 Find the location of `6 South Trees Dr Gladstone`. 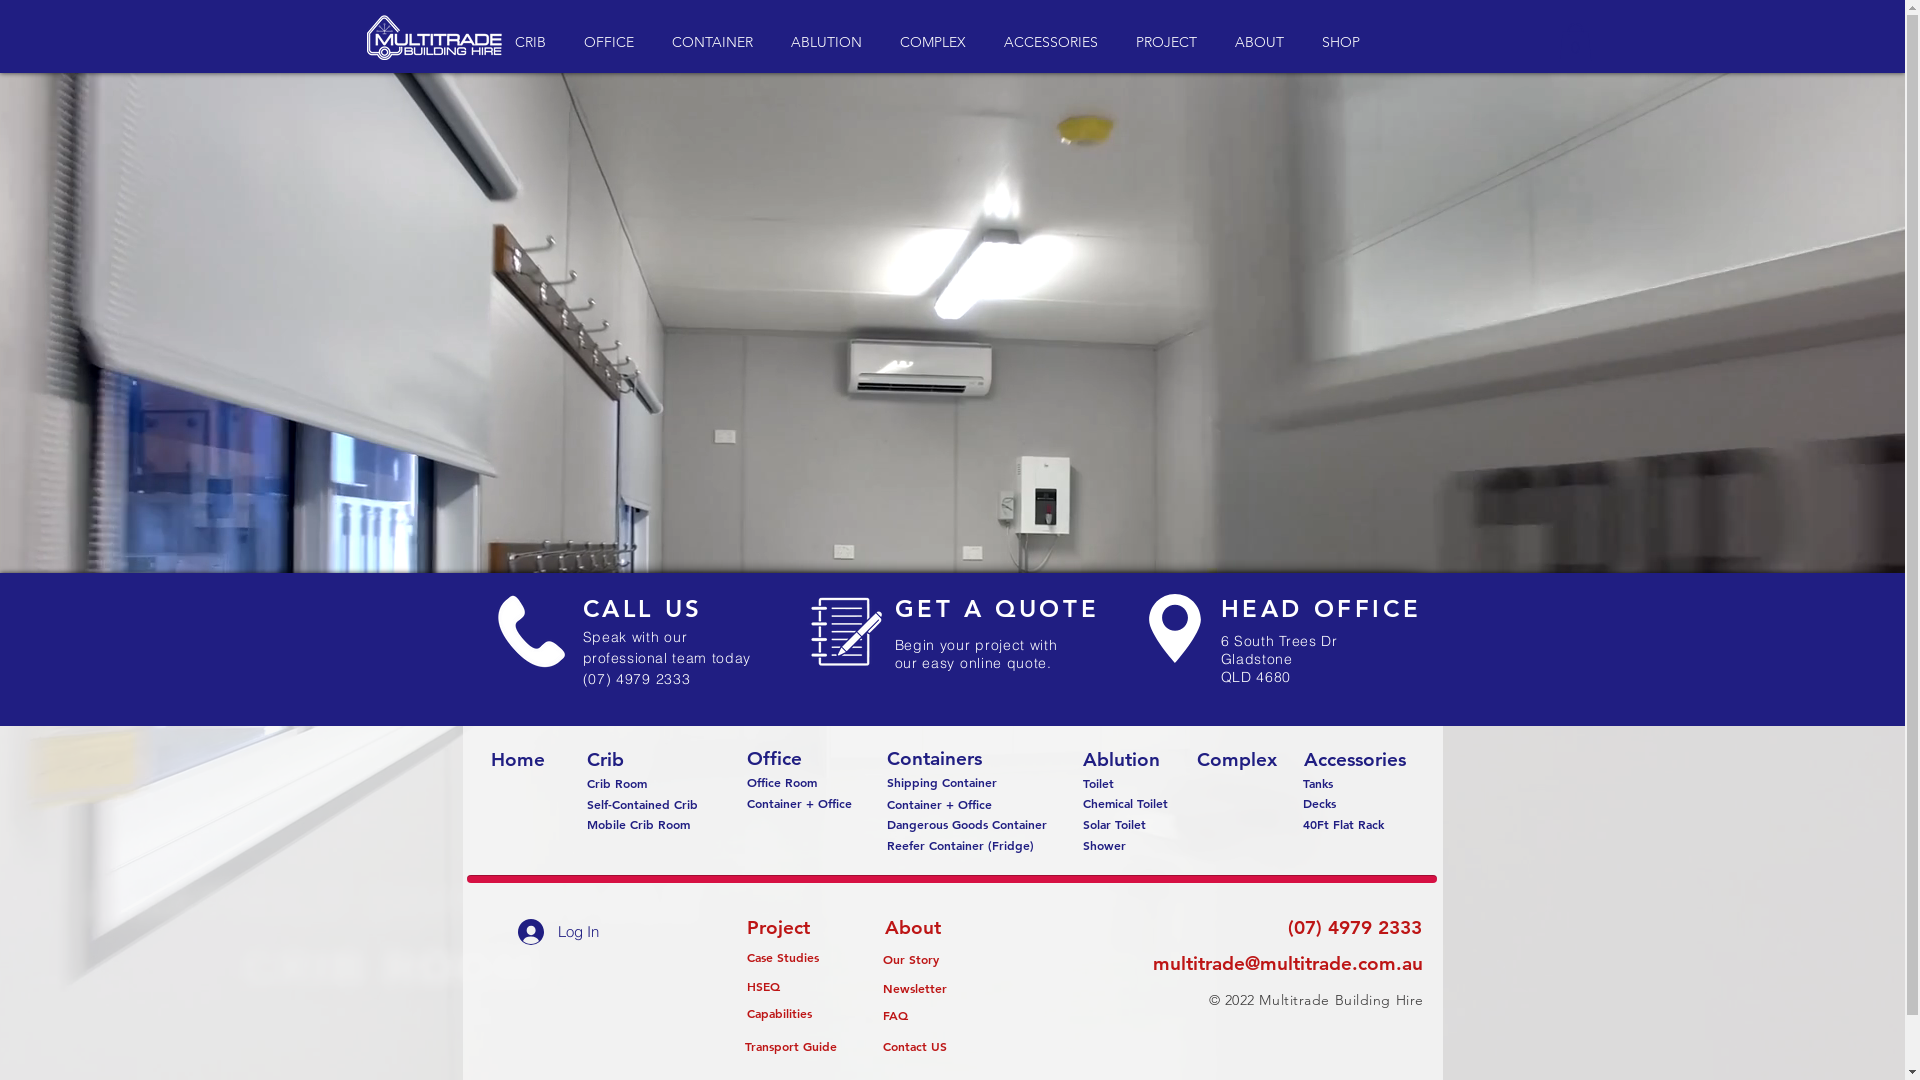

6 South Trees Dr Gladstone is located at coordinates (1278, 650).